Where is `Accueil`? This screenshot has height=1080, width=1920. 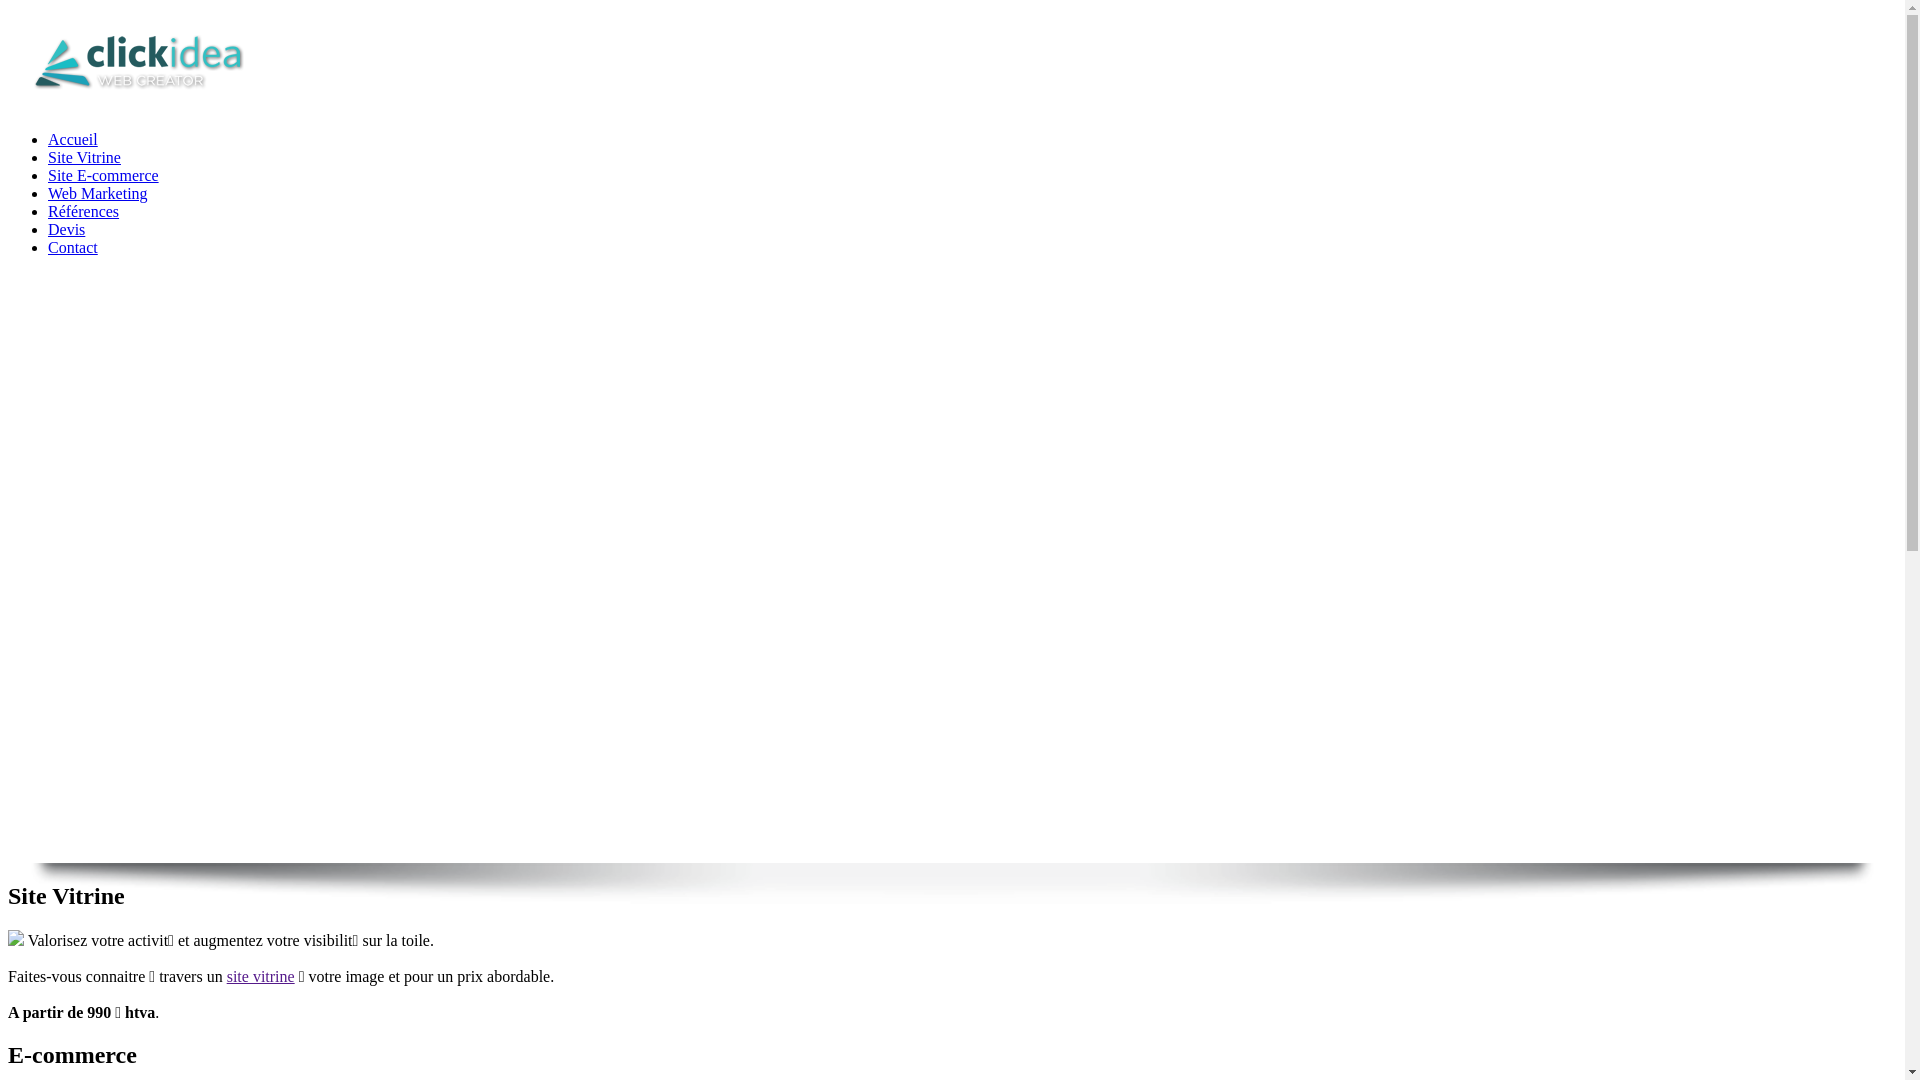 Accueil is located at coordinates (73, 140).